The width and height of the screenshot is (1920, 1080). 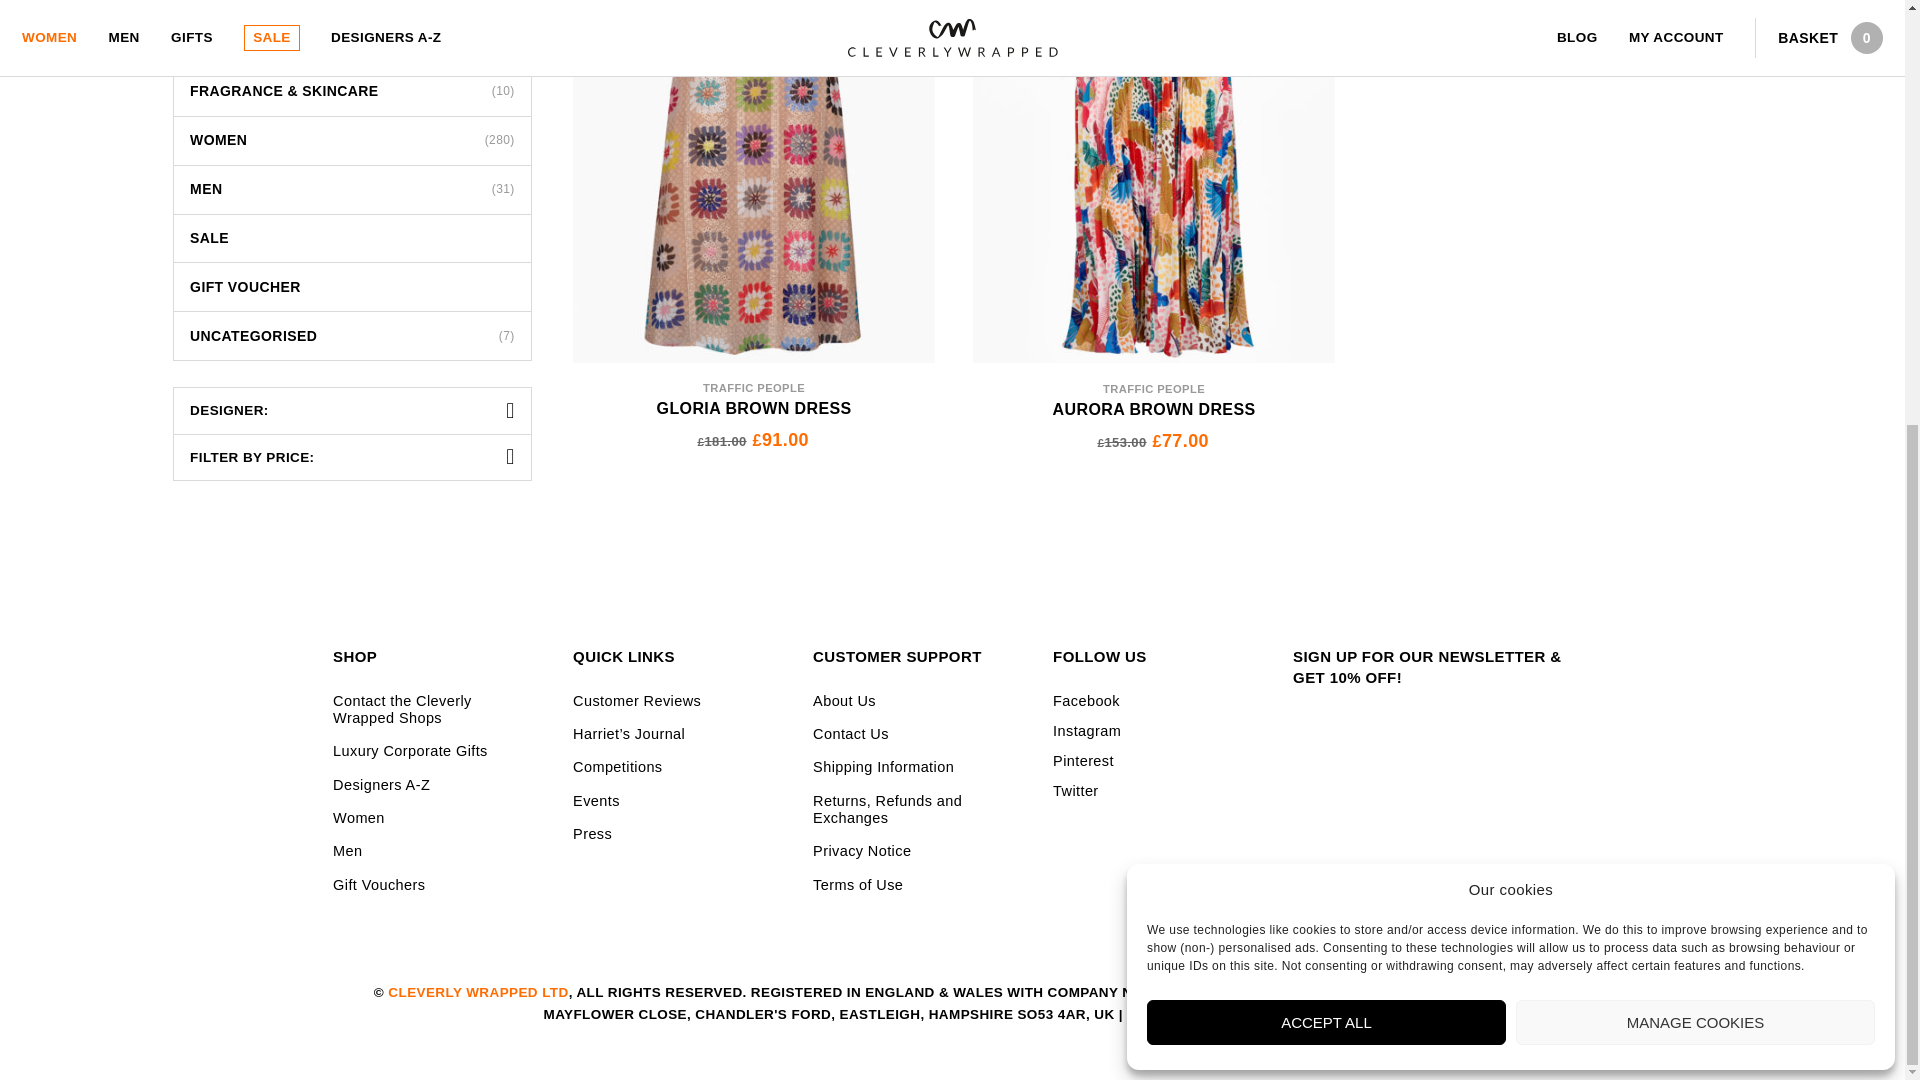 What do you see at coordinates (1326, 329) in the screenshot?
I see `ACCEPT ALL` at bounding box center [1326, 329].